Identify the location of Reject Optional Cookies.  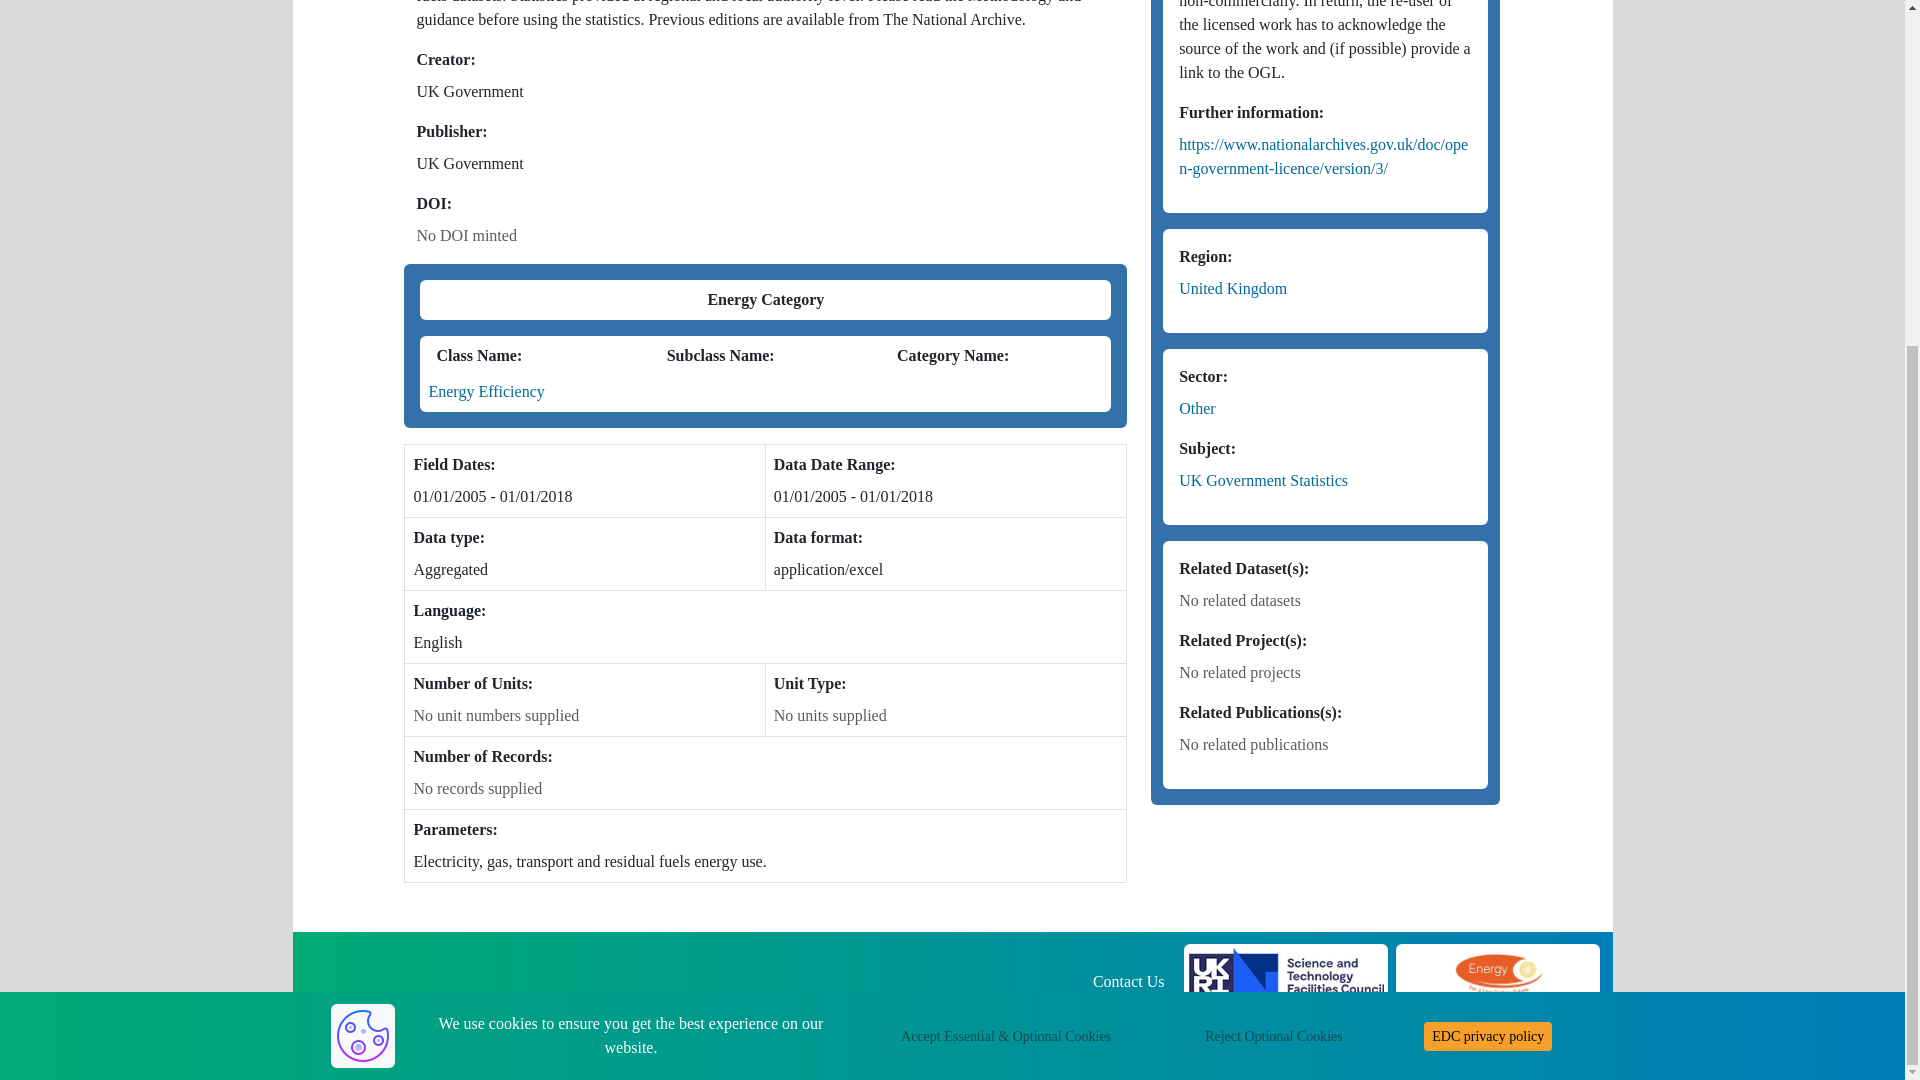
(1274, 538).